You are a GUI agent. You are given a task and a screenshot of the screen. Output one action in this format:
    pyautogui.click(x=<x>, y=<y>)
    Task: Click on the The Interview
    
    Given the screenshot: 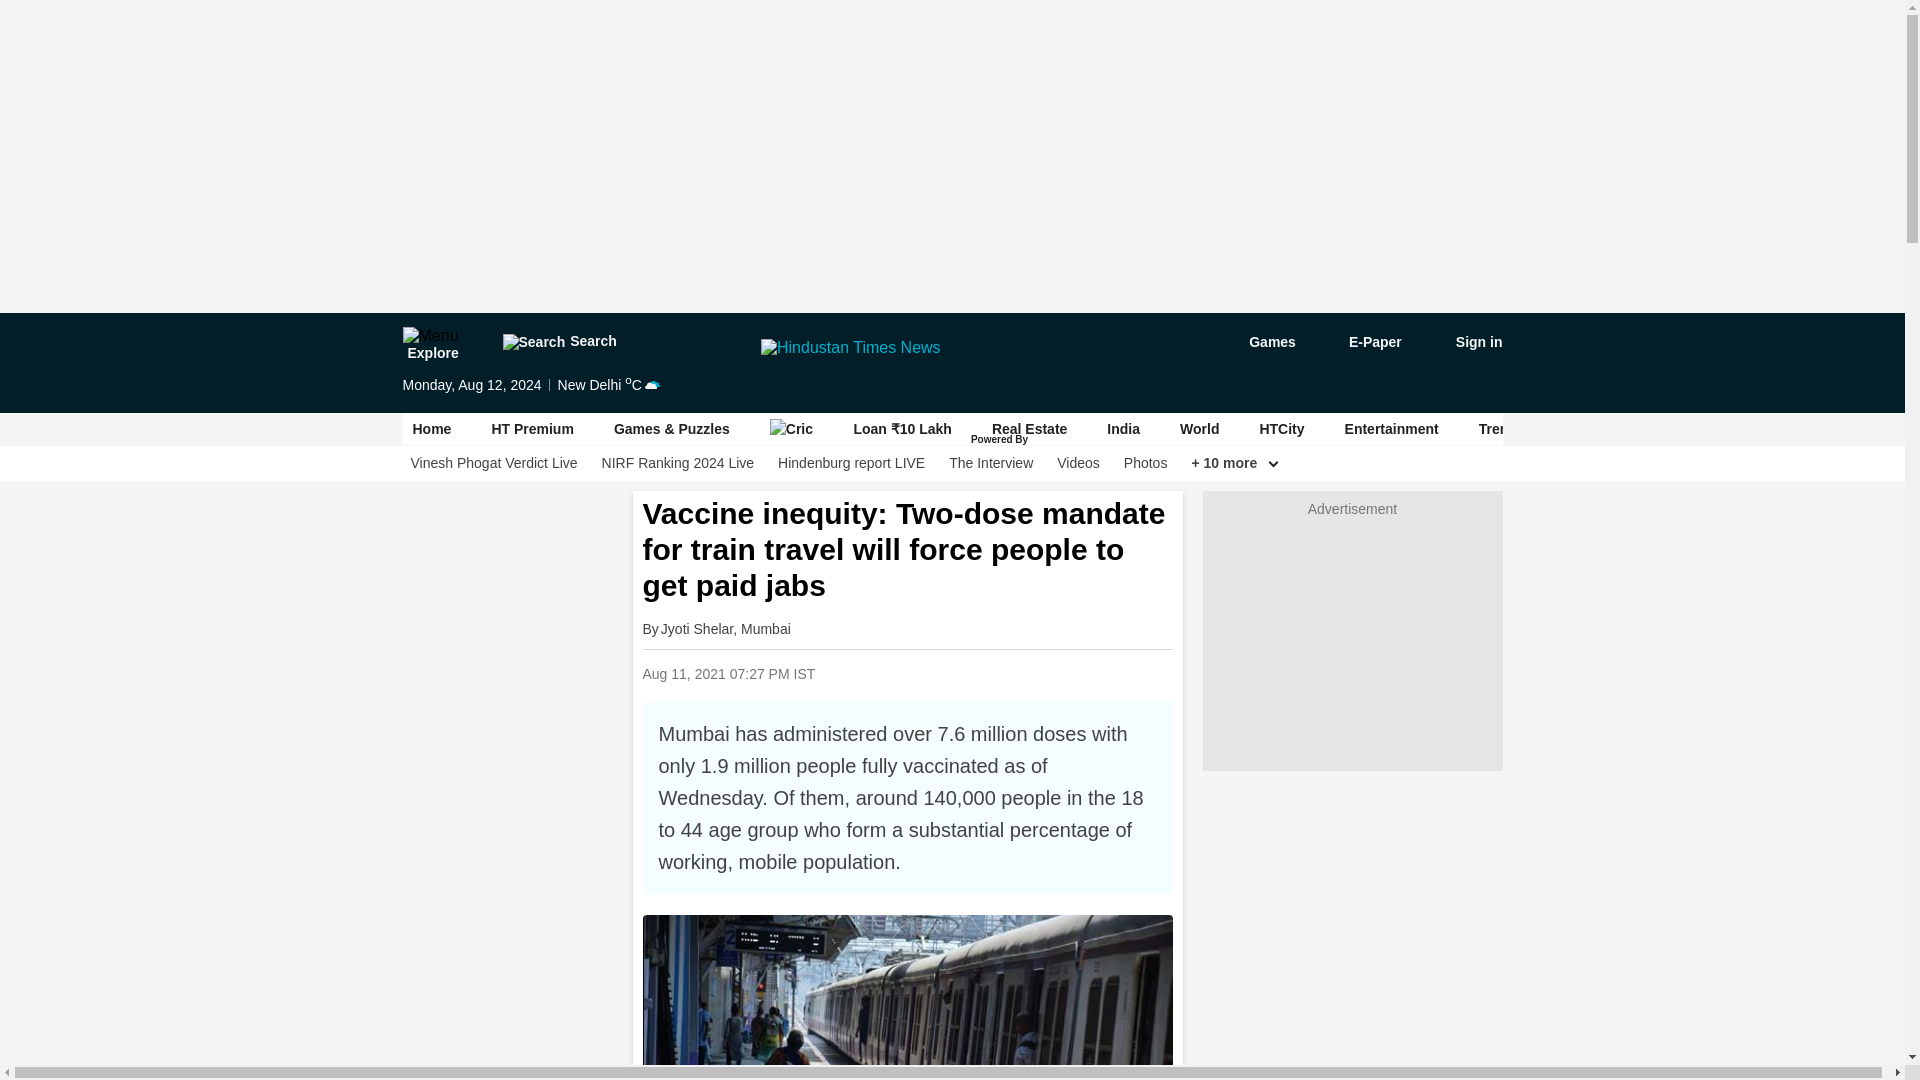 What is the action you would take?
    pyautogui.click(x=990, y=463)
    